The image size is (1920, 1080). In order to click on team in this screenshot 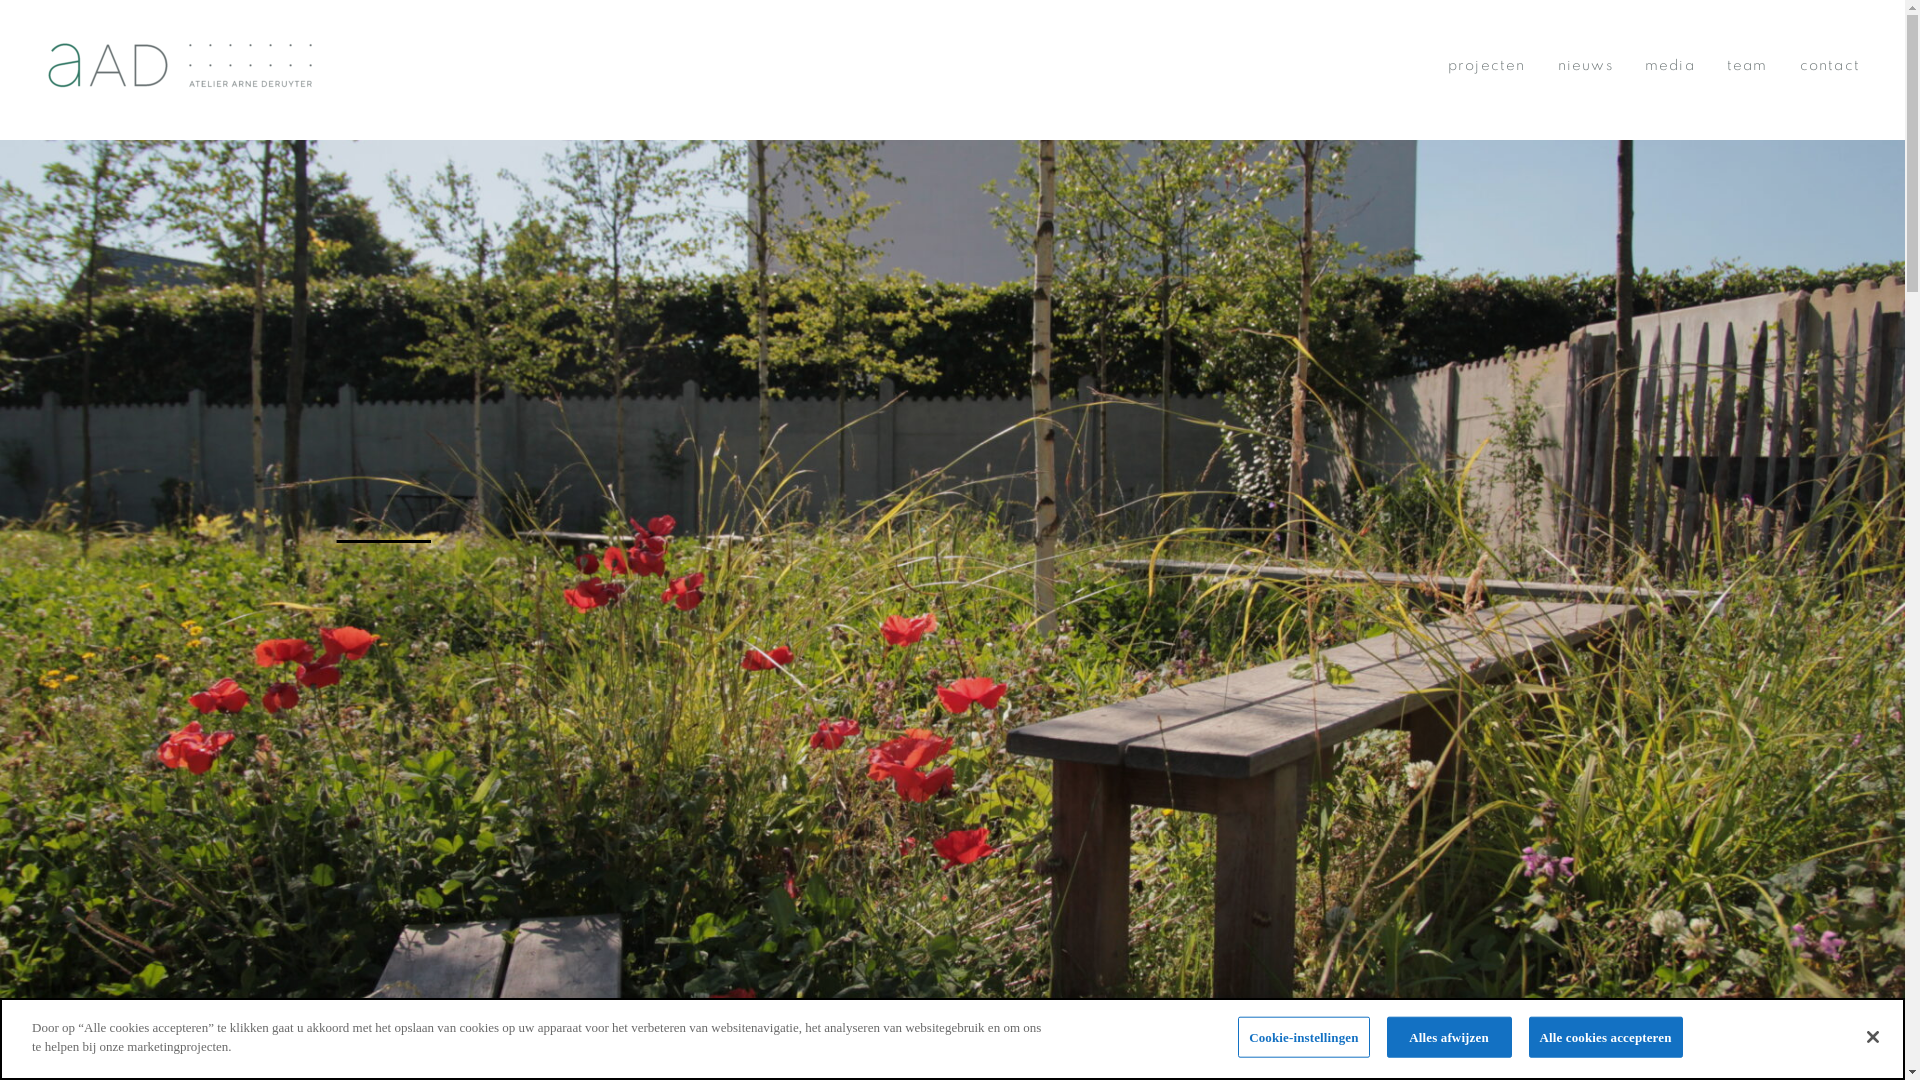, I will do `click(1748, 66)`.